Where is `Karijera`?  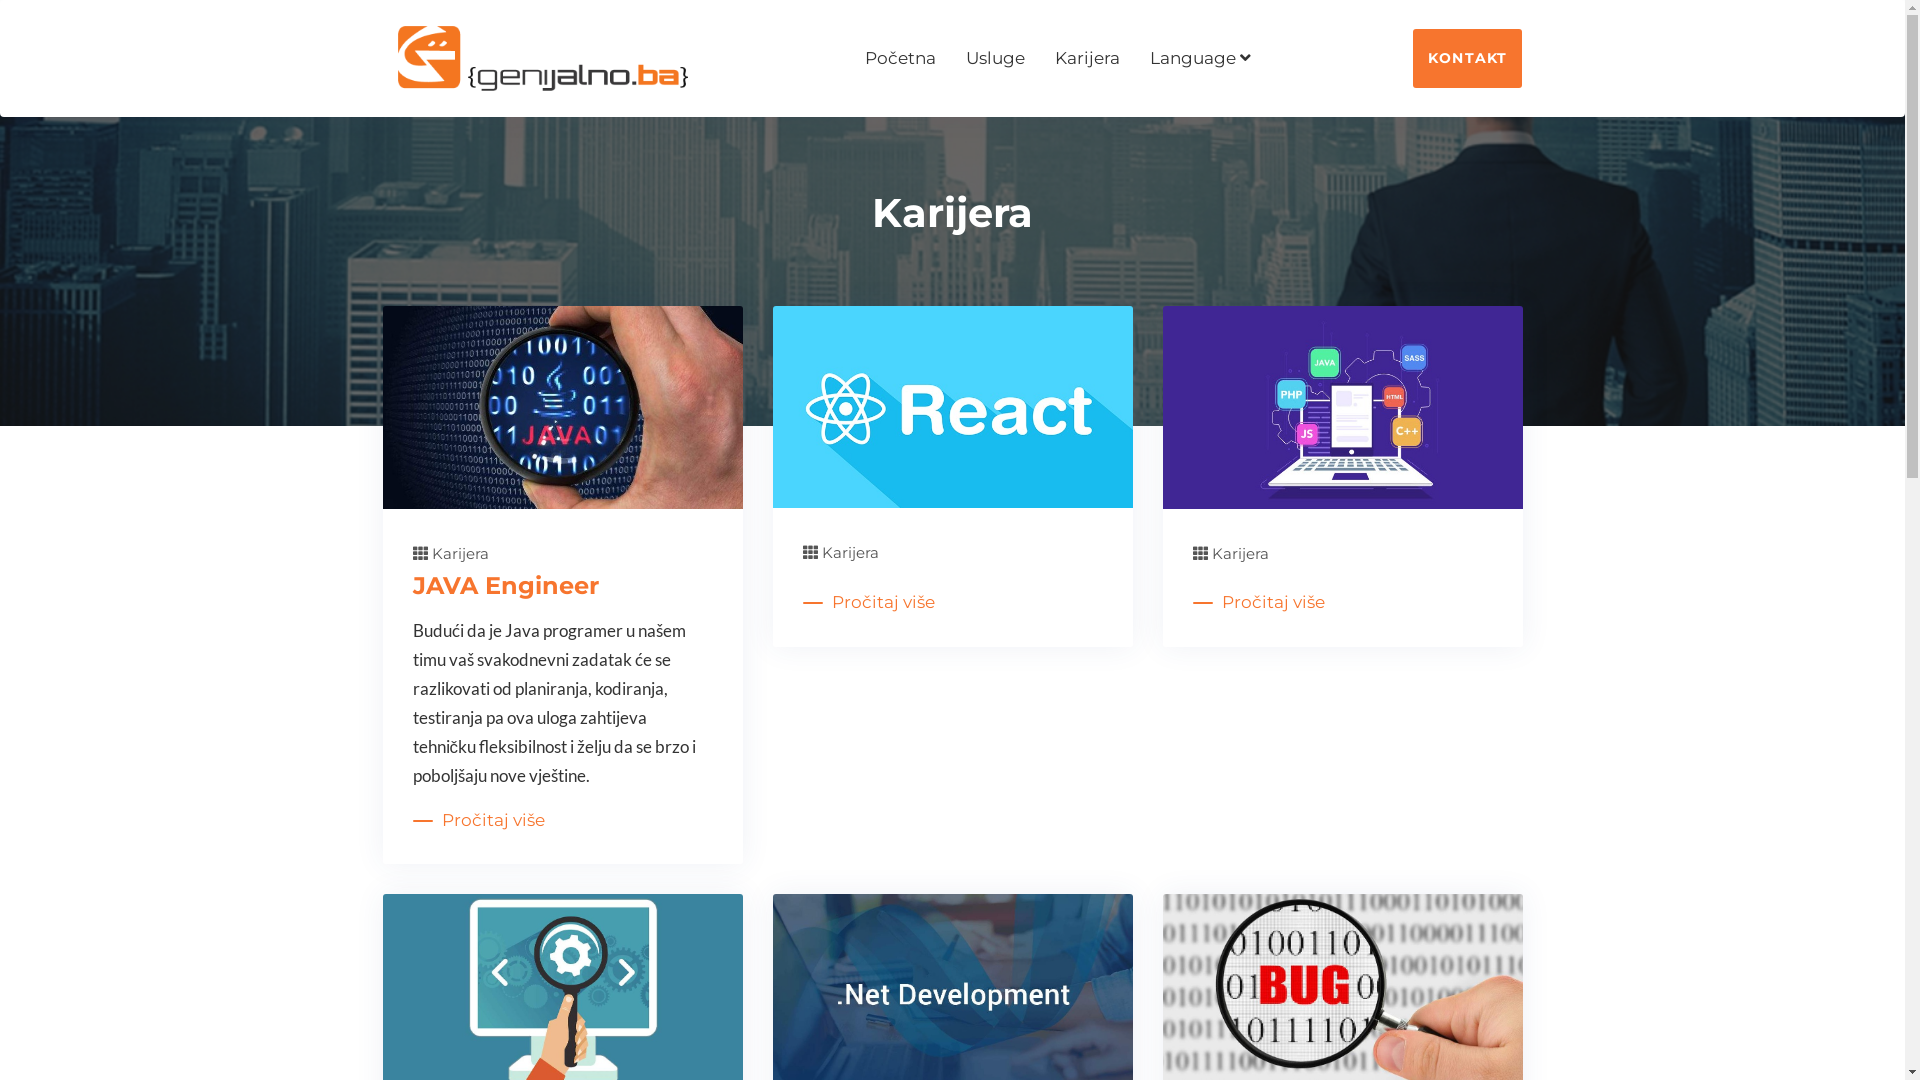 Karijera is located at coordinates (1230, 554).